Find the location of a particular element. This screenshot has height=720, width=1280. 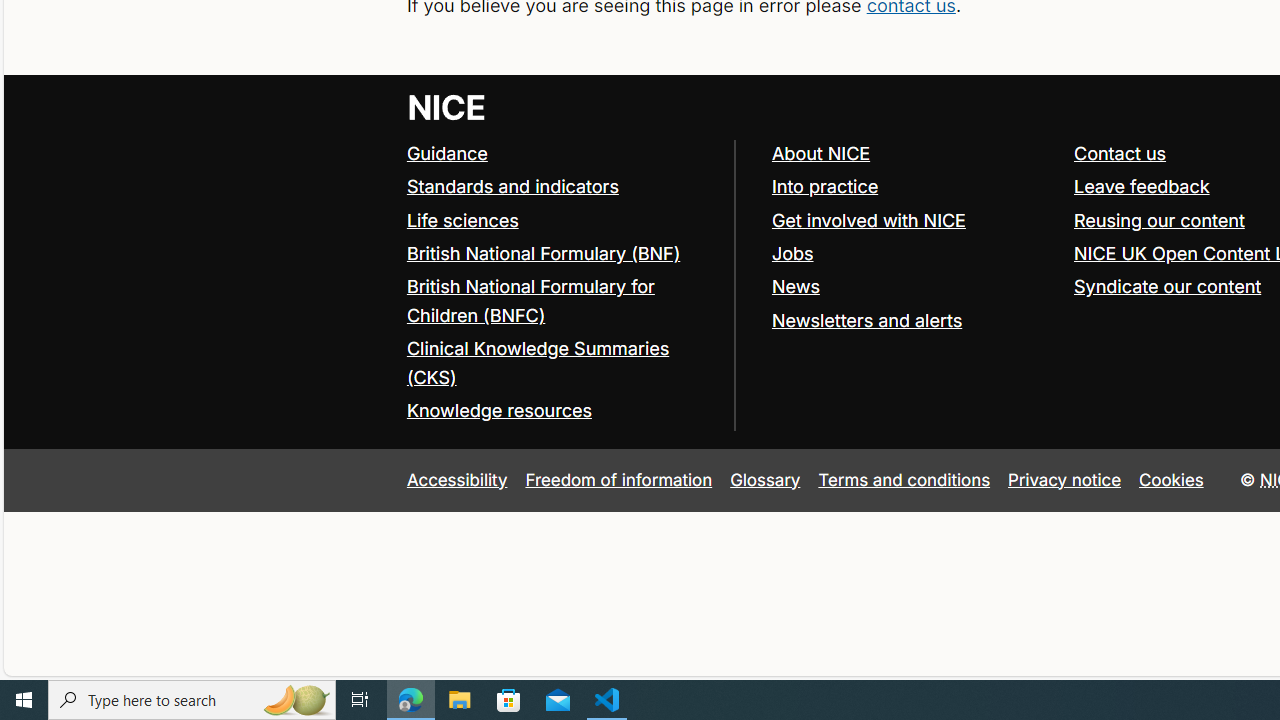

Terms and conditions is located at coordinates (904, 479).